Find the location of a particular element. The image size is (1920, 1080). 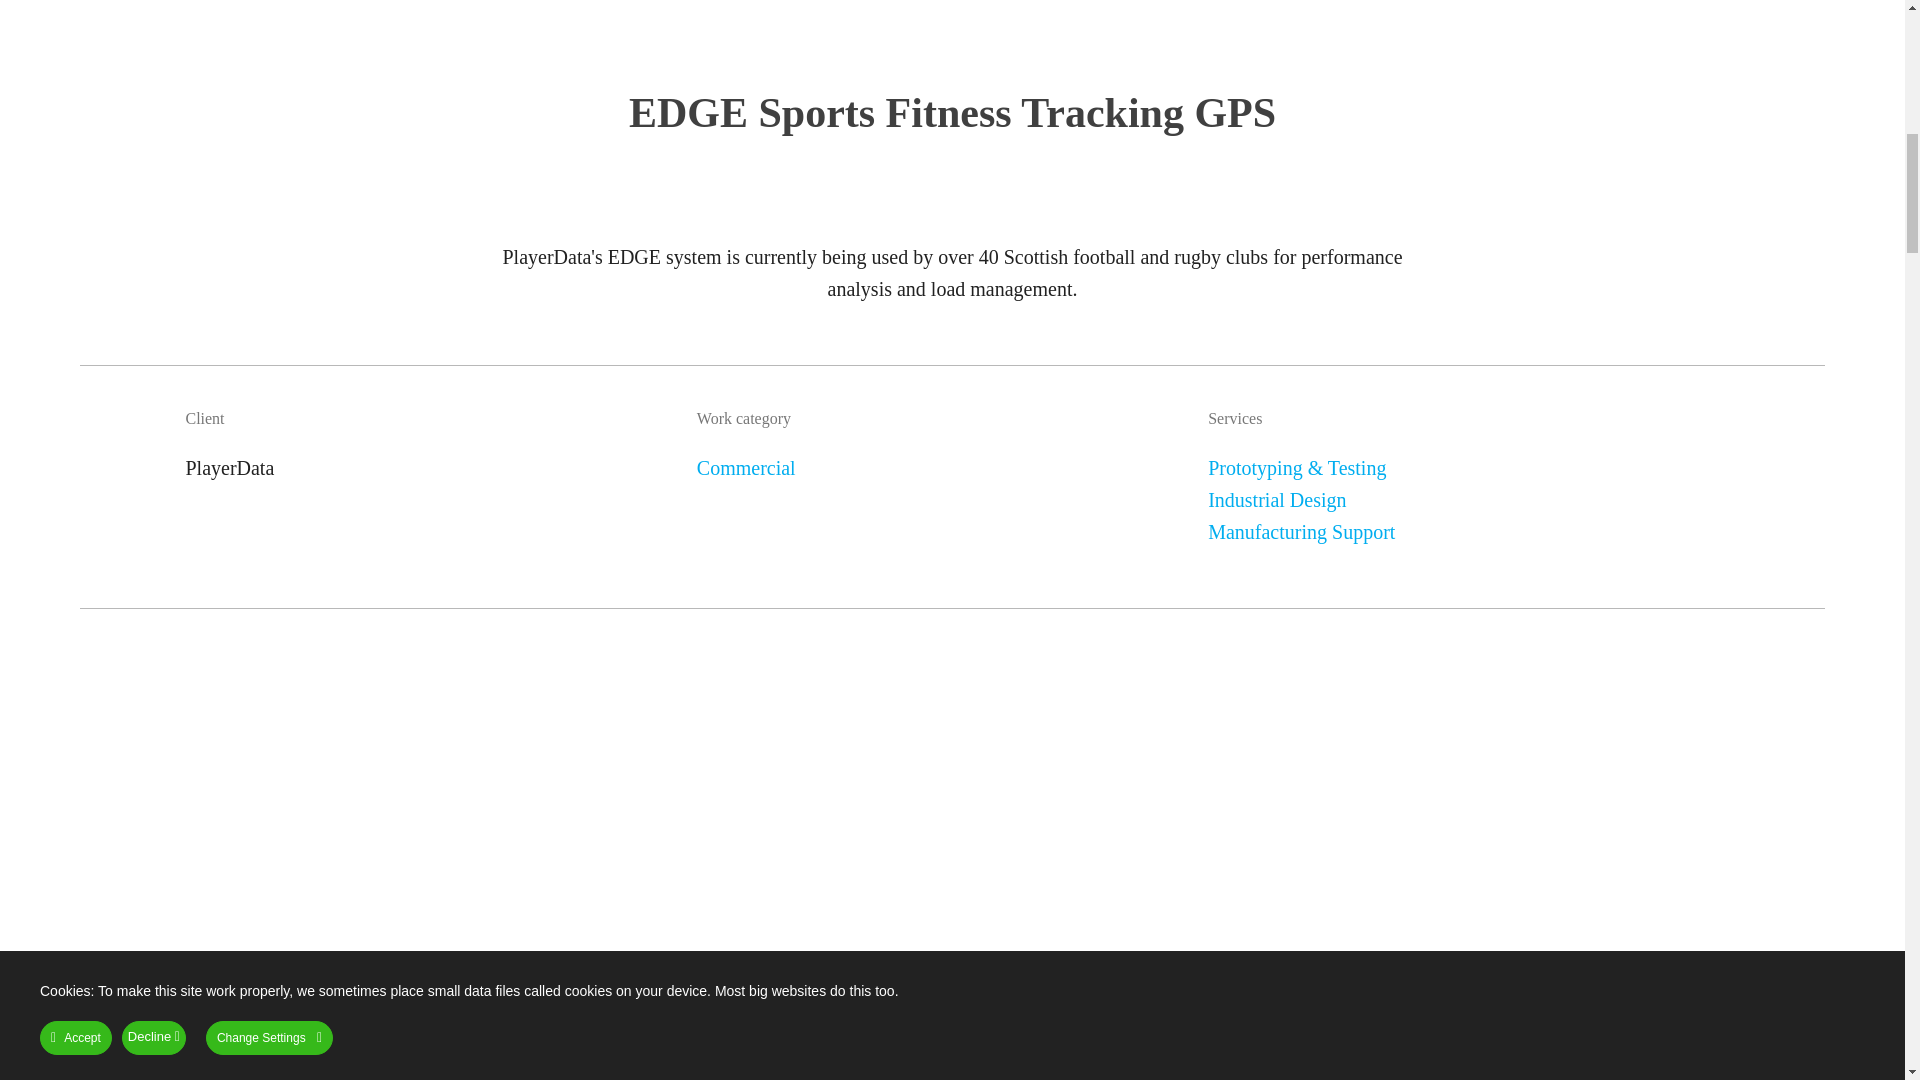

Commercial is located at coordinates (746, 468).